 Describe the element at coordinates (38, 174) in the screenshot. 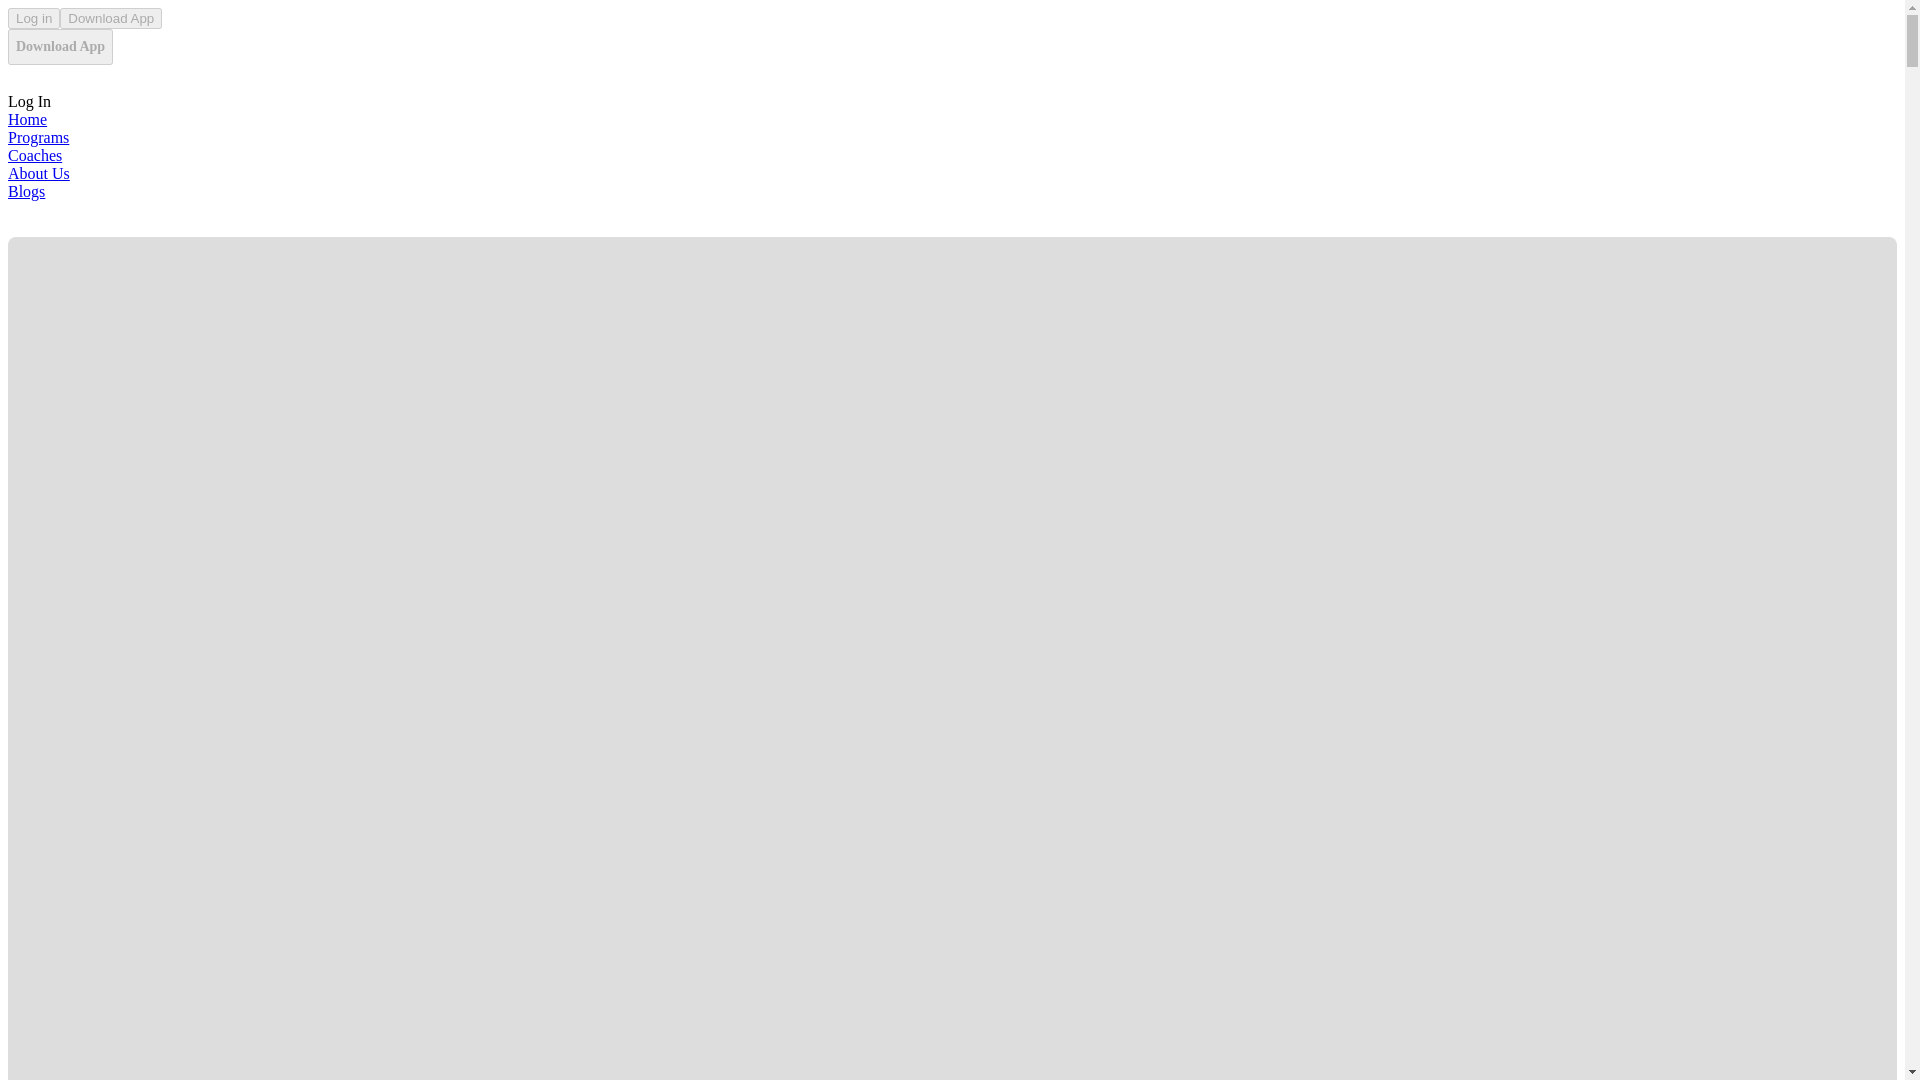

I see `About Us` at that location.